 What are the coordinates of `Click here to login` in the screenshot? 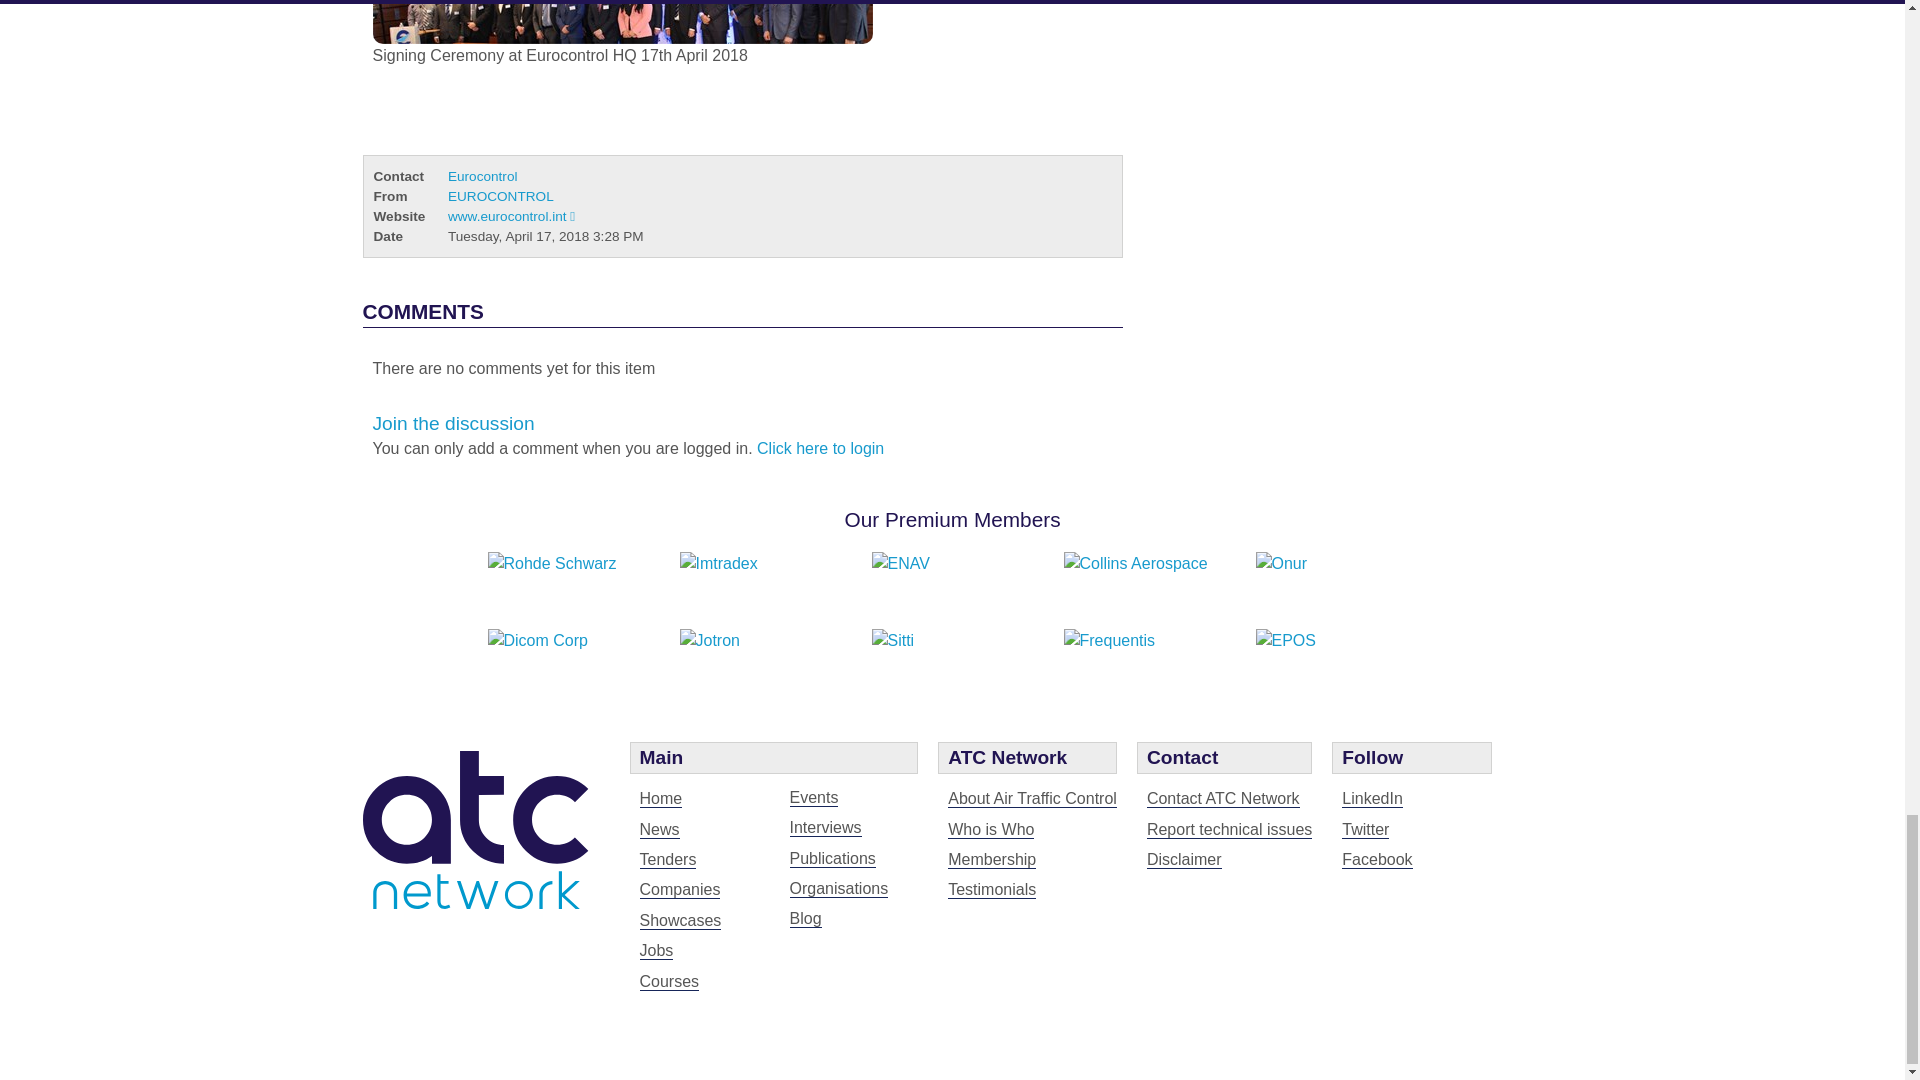 It's located at (820, 448).